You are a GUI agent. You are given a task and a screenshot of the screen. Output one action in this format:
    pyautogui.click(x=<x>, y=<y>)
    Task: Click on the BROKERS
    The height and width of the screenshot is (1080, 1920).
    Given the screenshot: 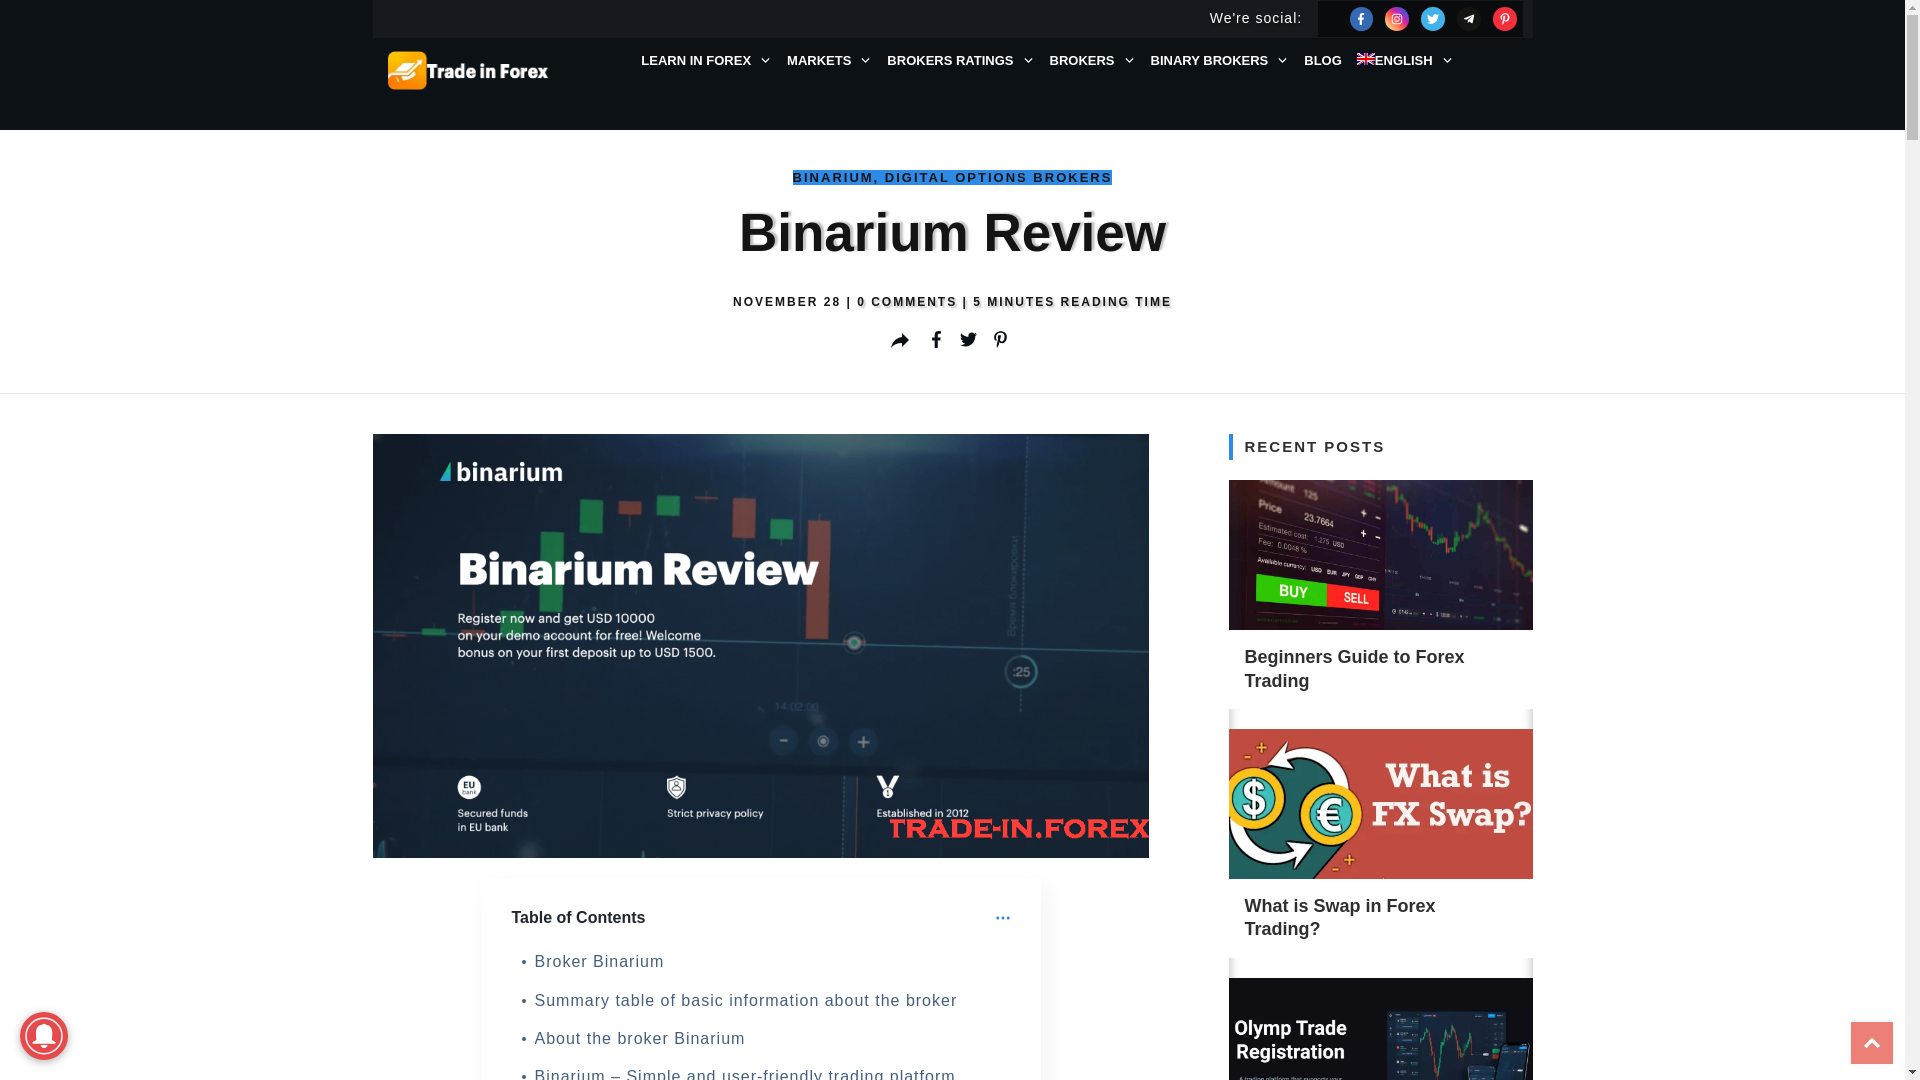 What is the action you would take?
    pyautogui.click(x=1093, y=61)
    